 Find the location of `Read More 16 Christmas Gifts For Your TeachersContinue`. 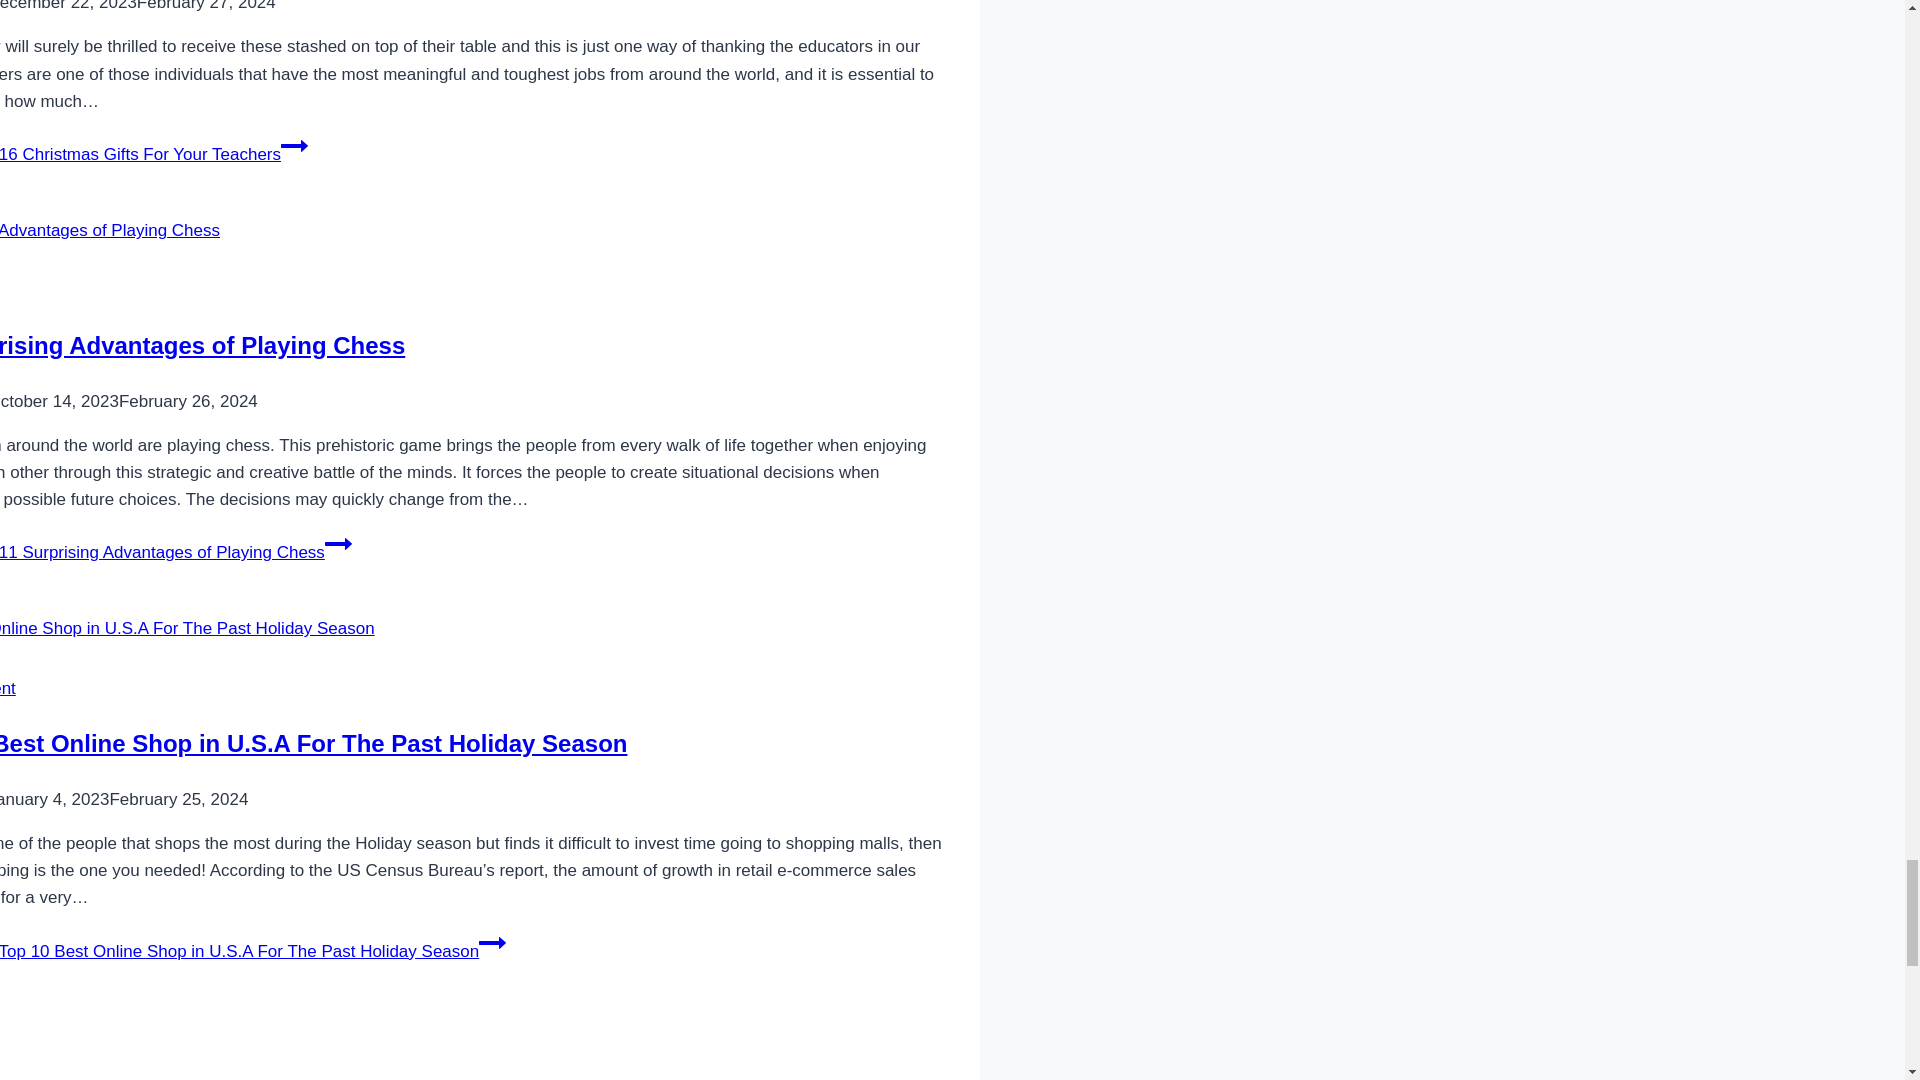

Read More 16 Christmas Gifts For Your TeachersContinue is located at coordinates (154, 154).